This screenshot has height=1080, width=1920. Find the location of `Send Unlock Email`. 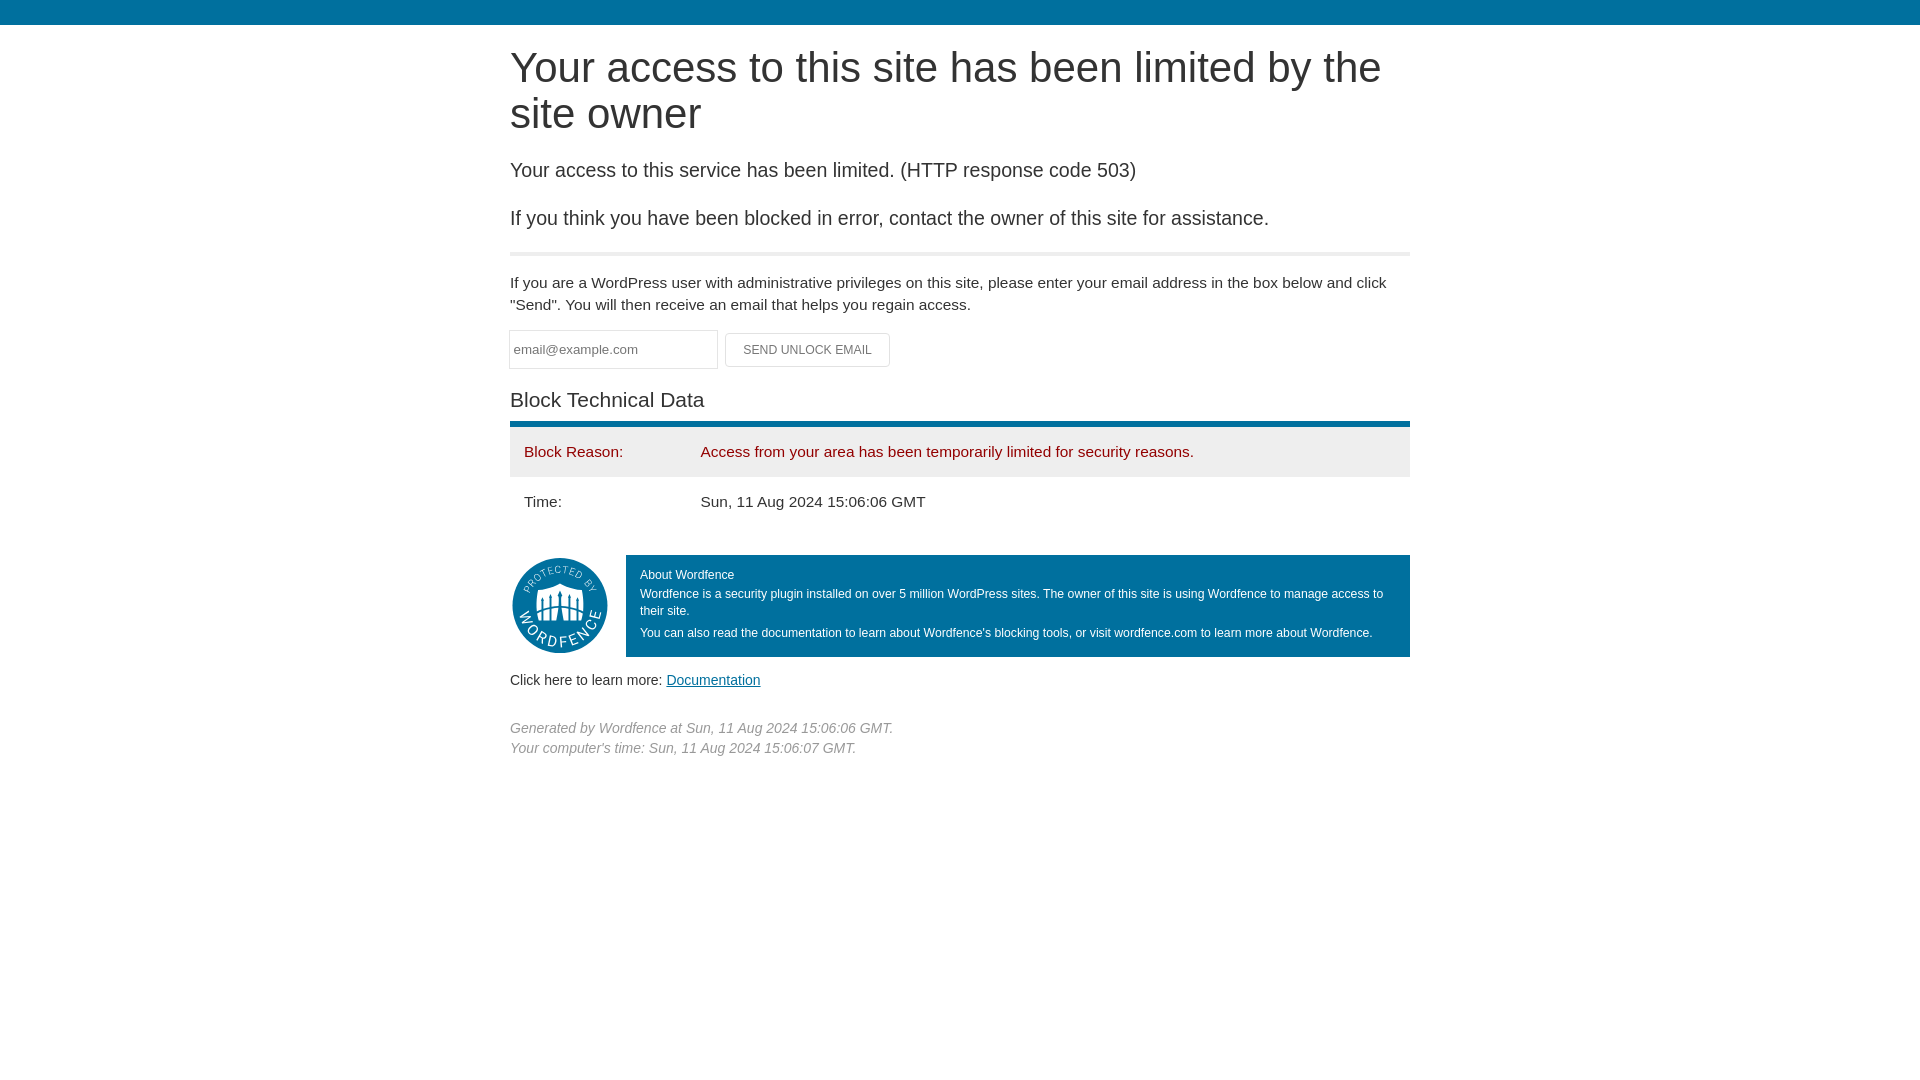

Send Unlock Email is located at coordinates (808, 350).